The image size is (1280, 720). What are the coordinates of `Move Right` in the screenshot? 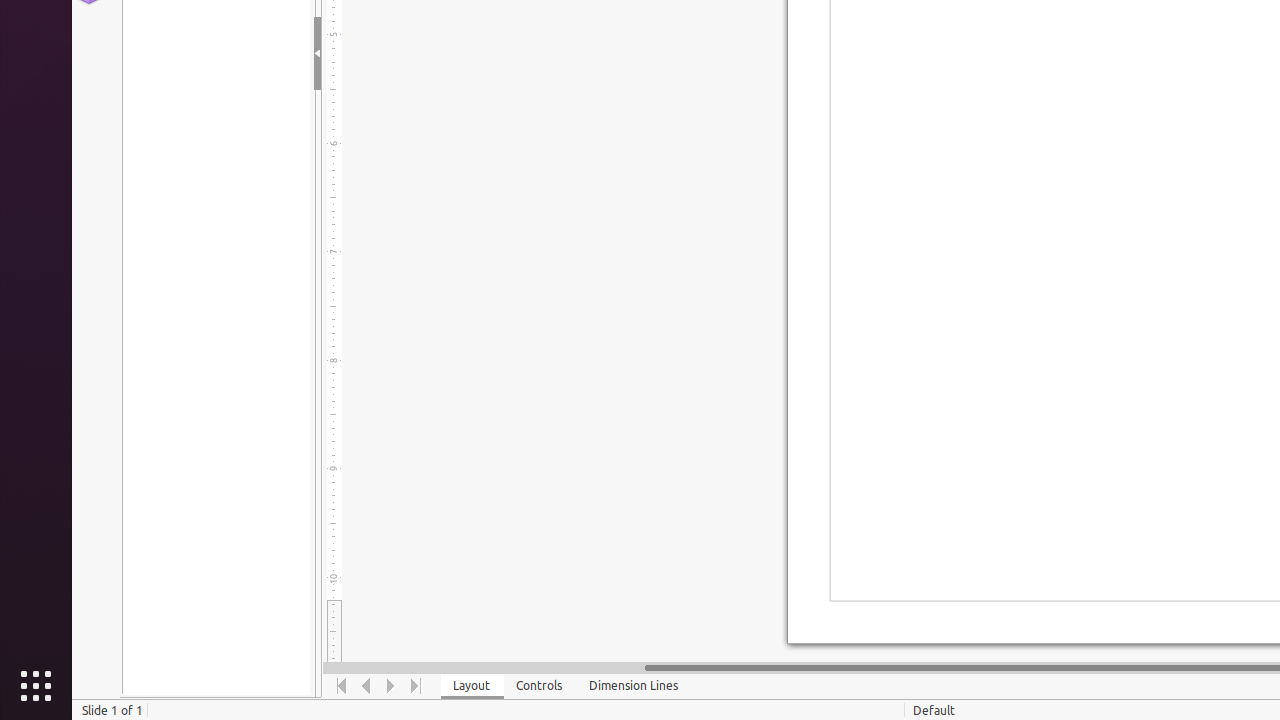 It's located at (392, 686).